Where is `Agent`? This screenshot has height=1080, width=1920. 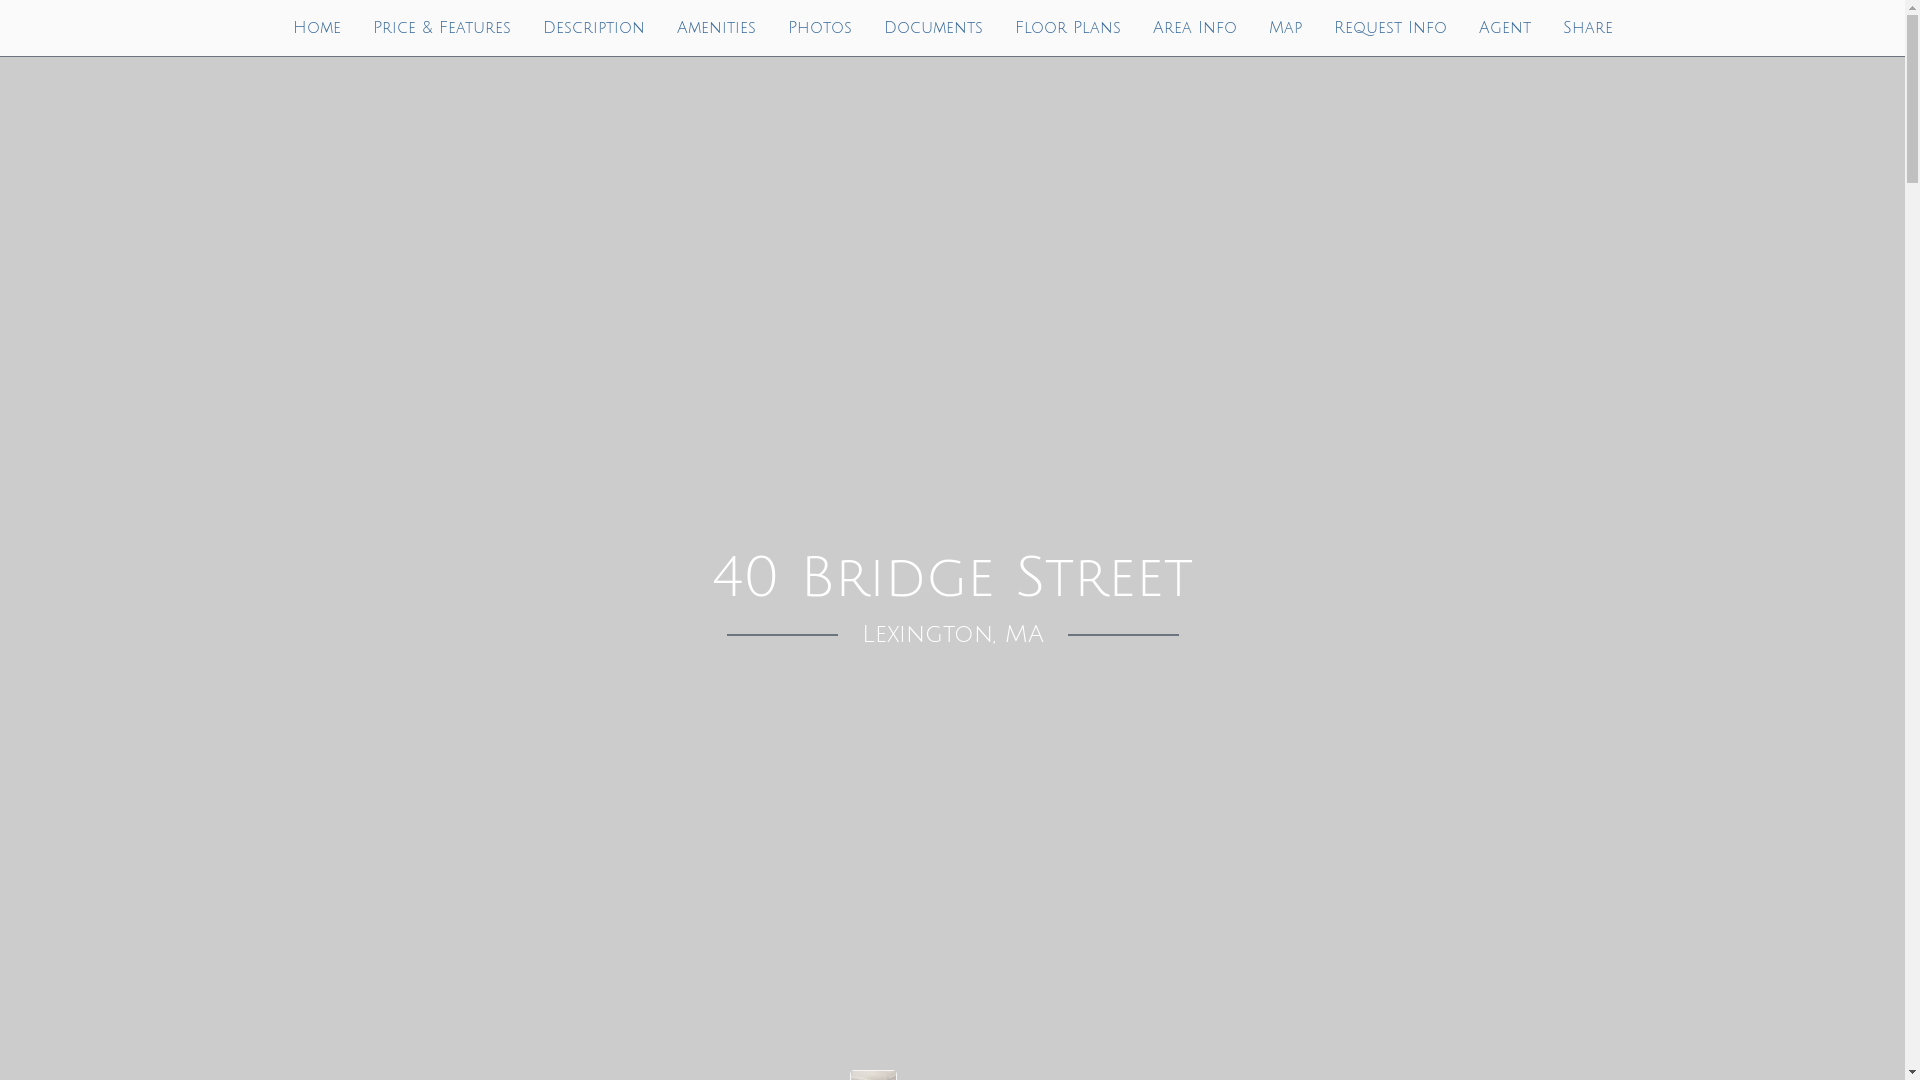 Agent is located at coordinates (1504, 28).